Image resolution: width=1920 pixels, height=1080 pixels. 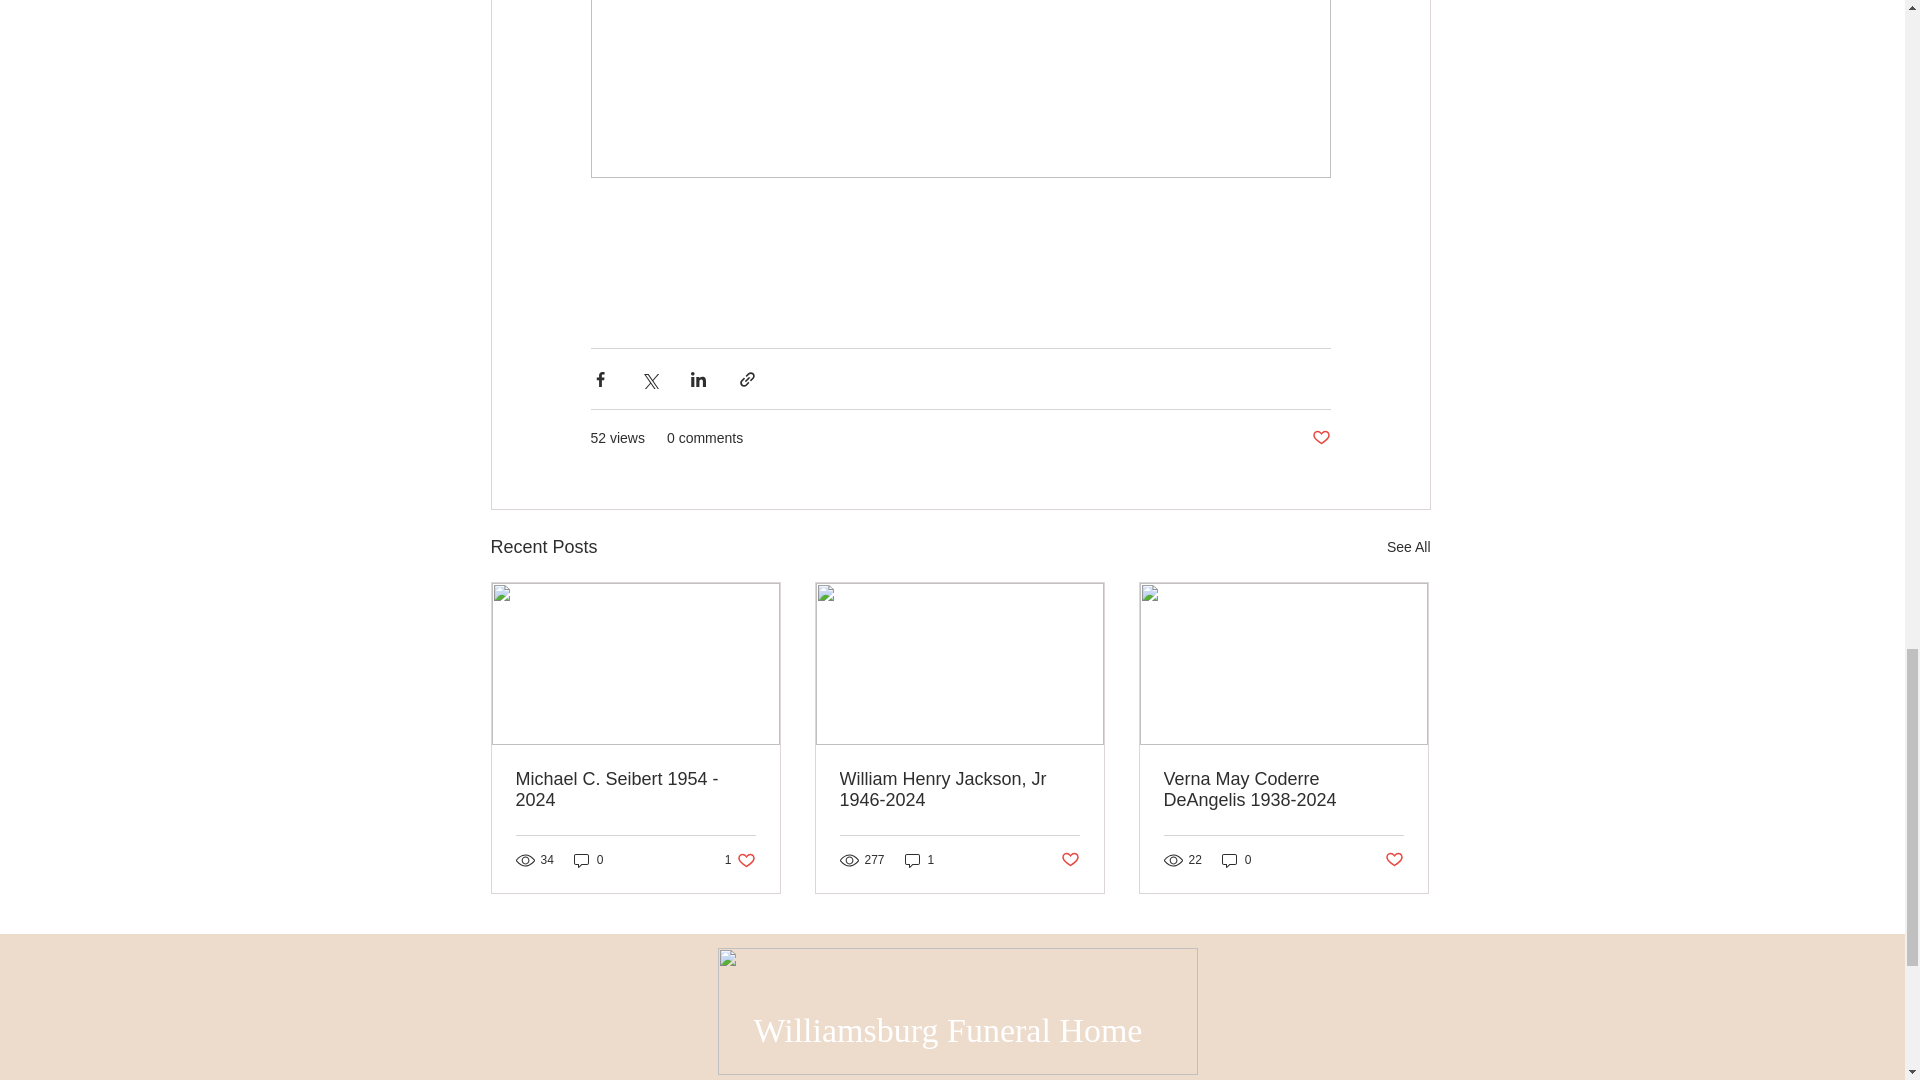 I want to click on Post not marked as liked, so click(x=589, y=860).